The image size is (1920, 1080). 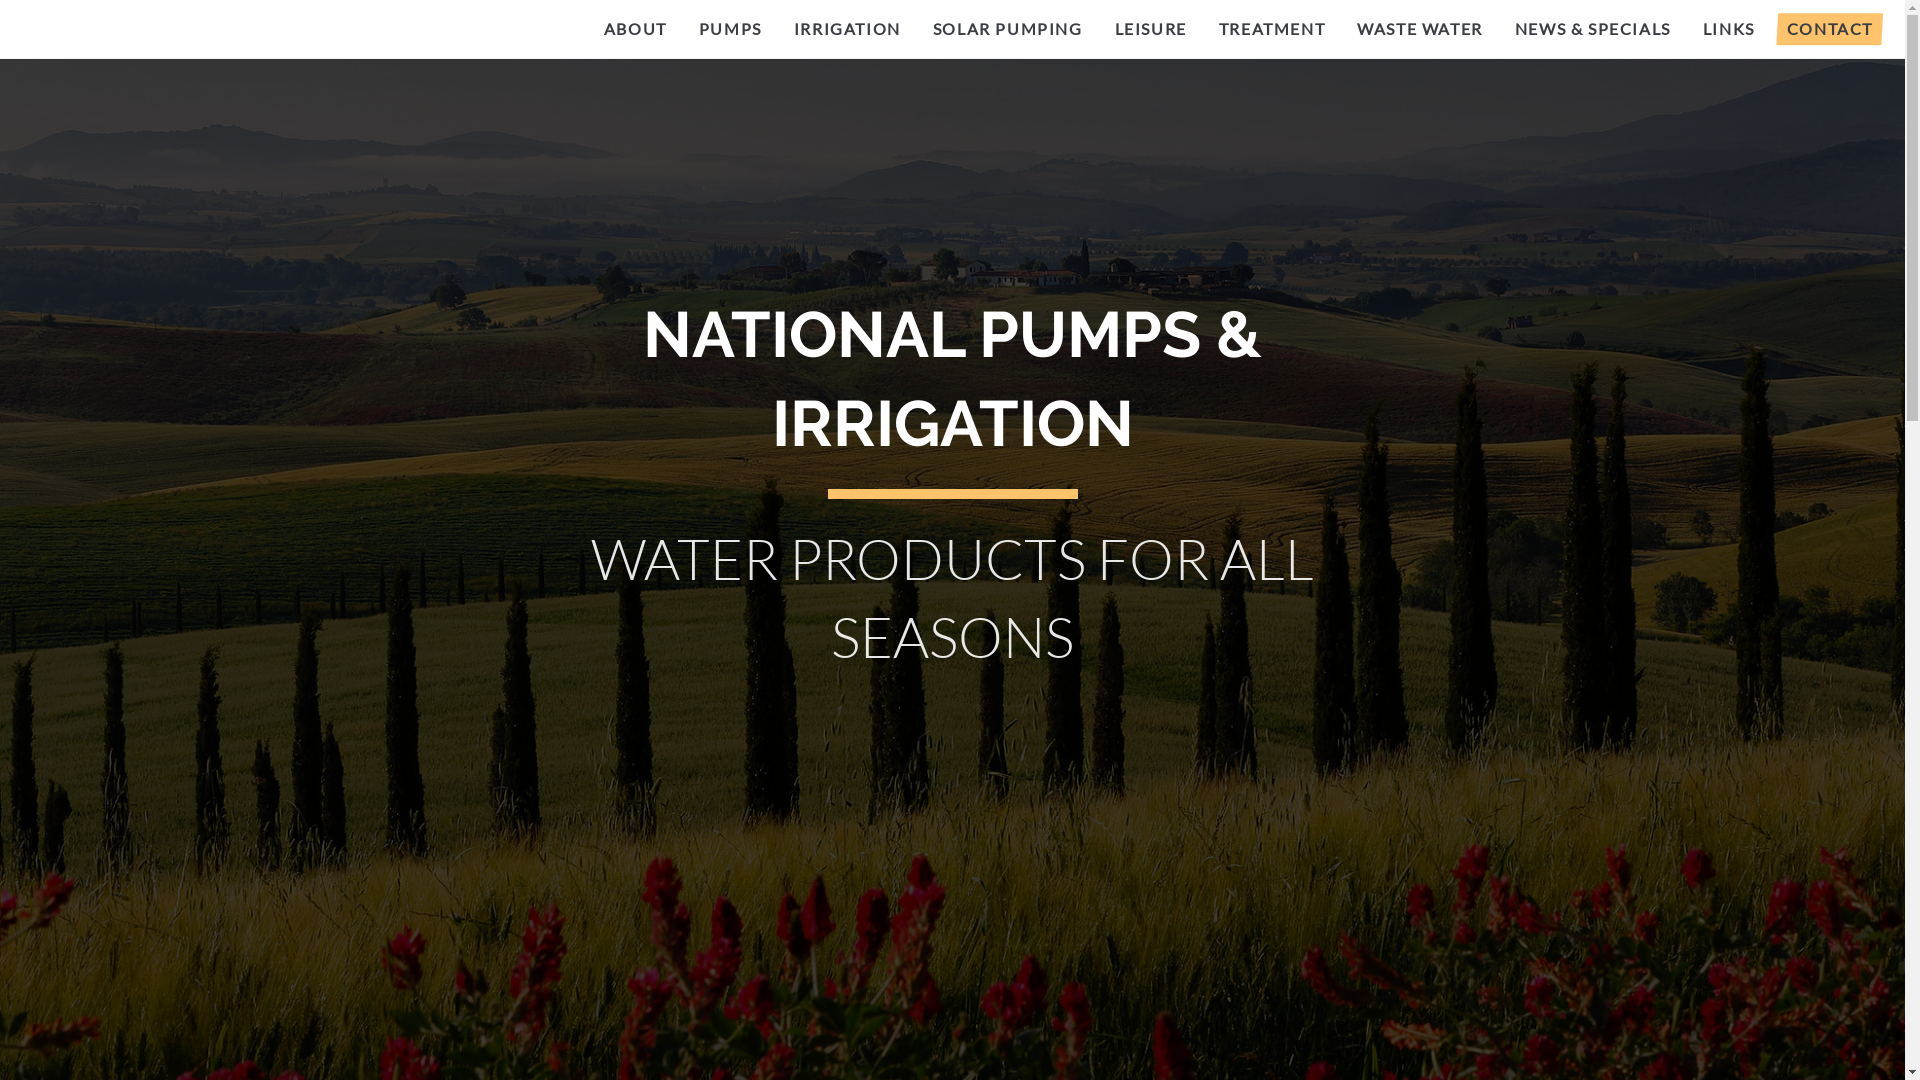 I want to click on IRRIGATION, so click(x=848, y=29).